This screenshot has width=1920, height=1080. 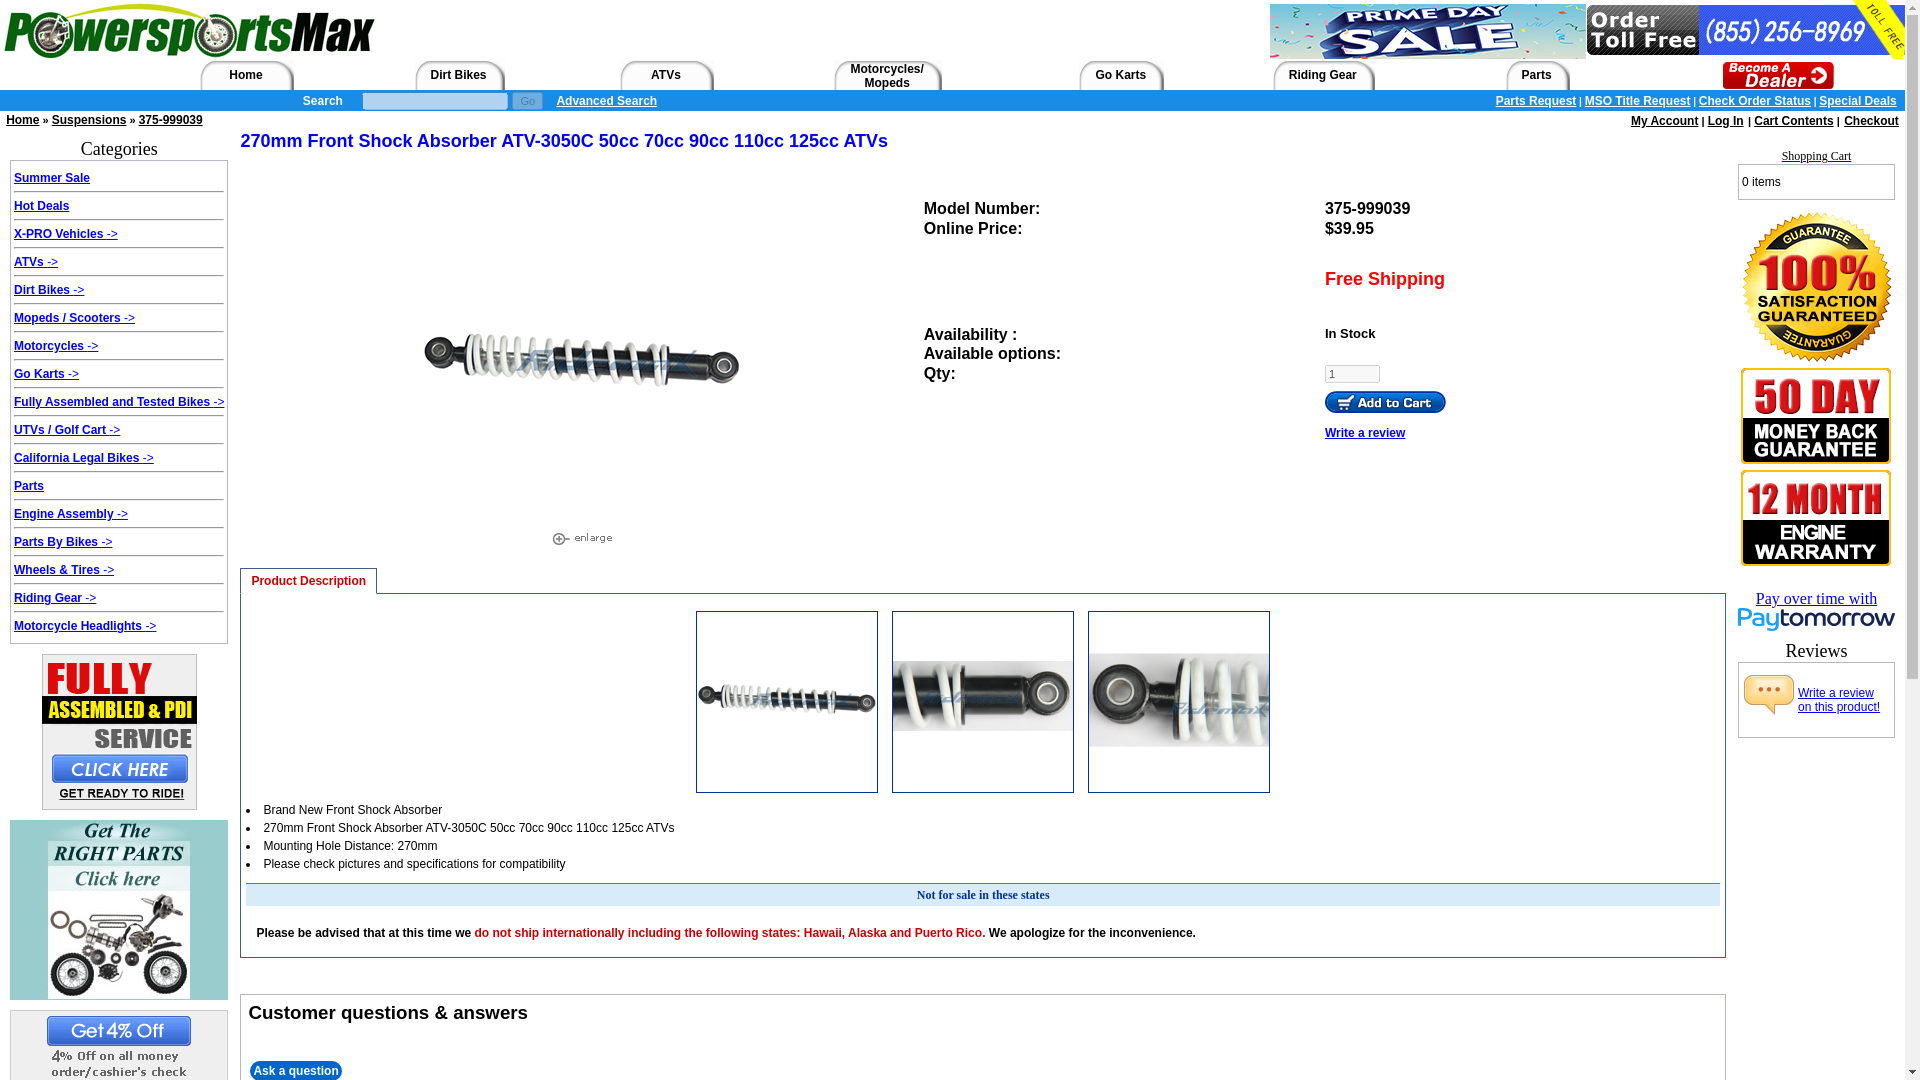 I want to click on Dirt Bikes, so click(x=458, y=75).